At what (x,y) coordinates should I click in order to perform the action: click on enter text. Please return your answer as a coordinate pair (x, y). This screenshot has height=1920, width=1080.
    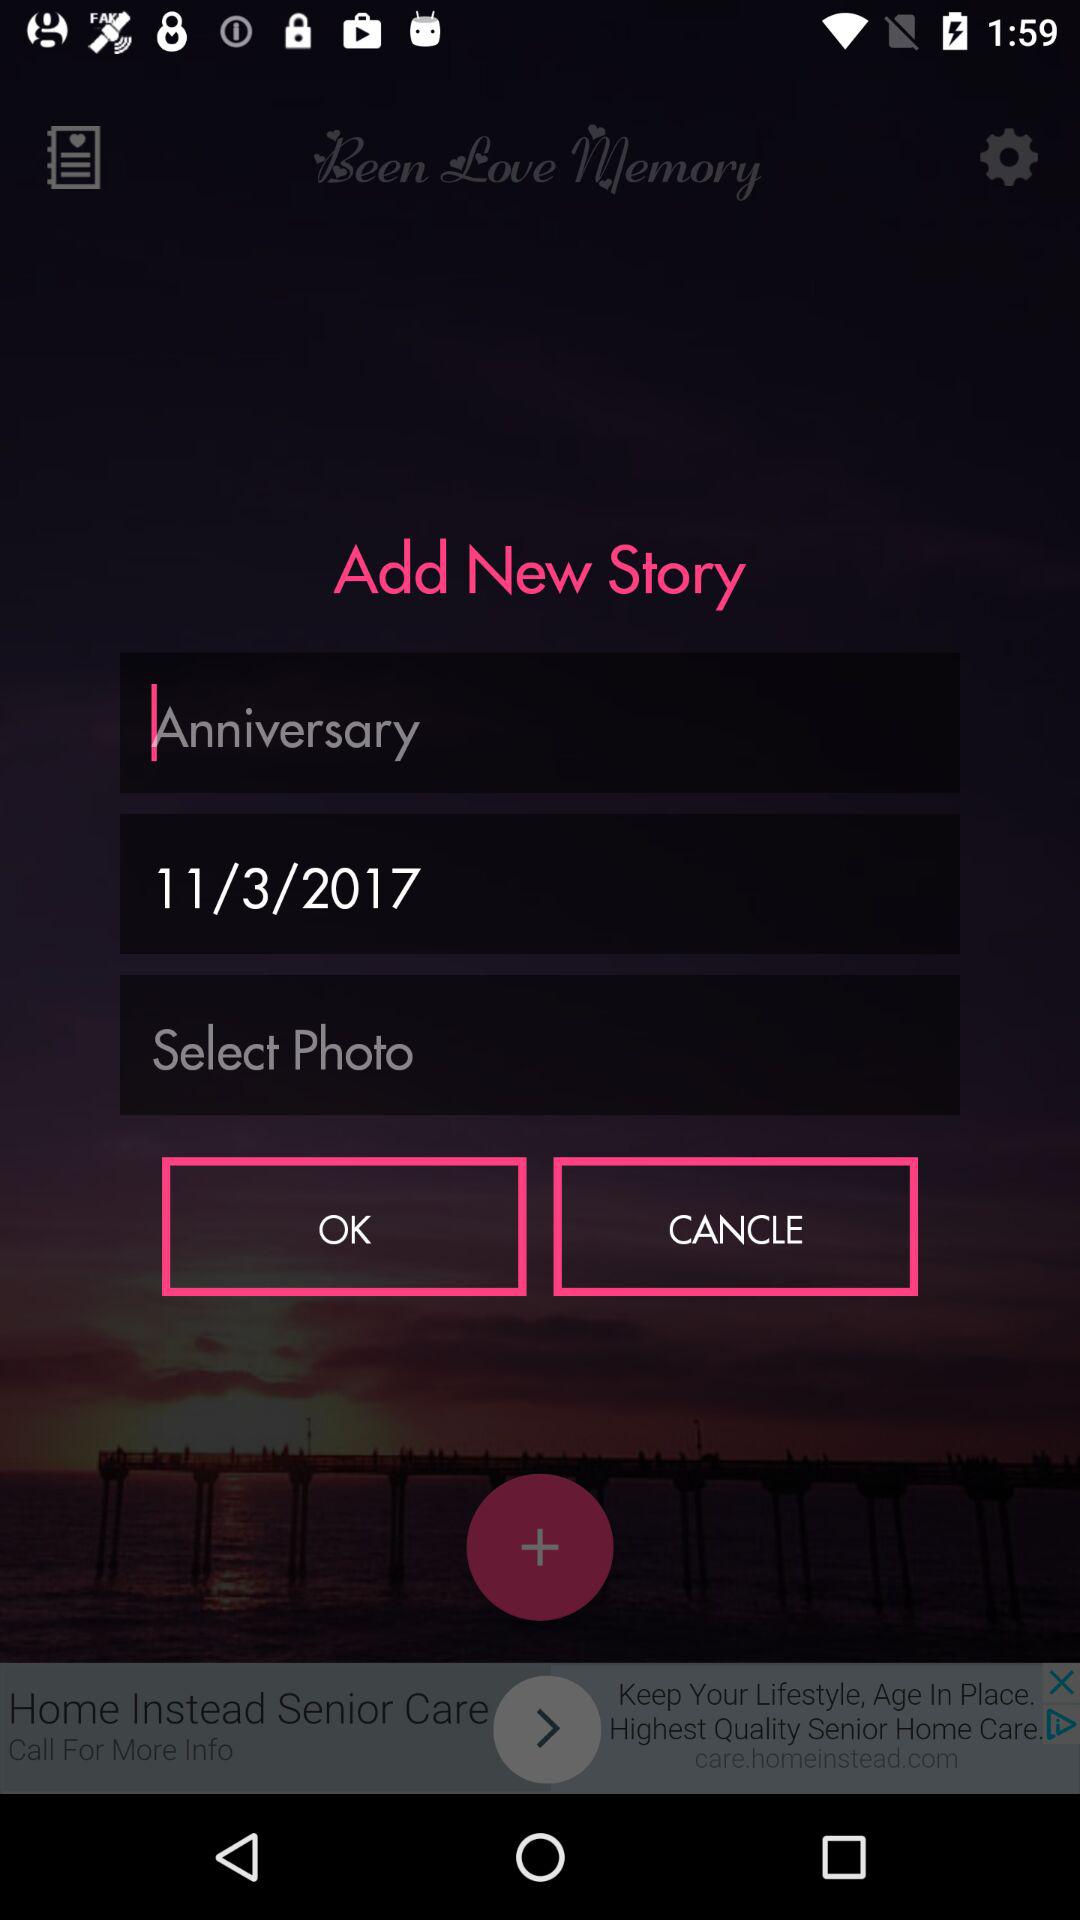
    Looking at the image, I should click on (540, 722).